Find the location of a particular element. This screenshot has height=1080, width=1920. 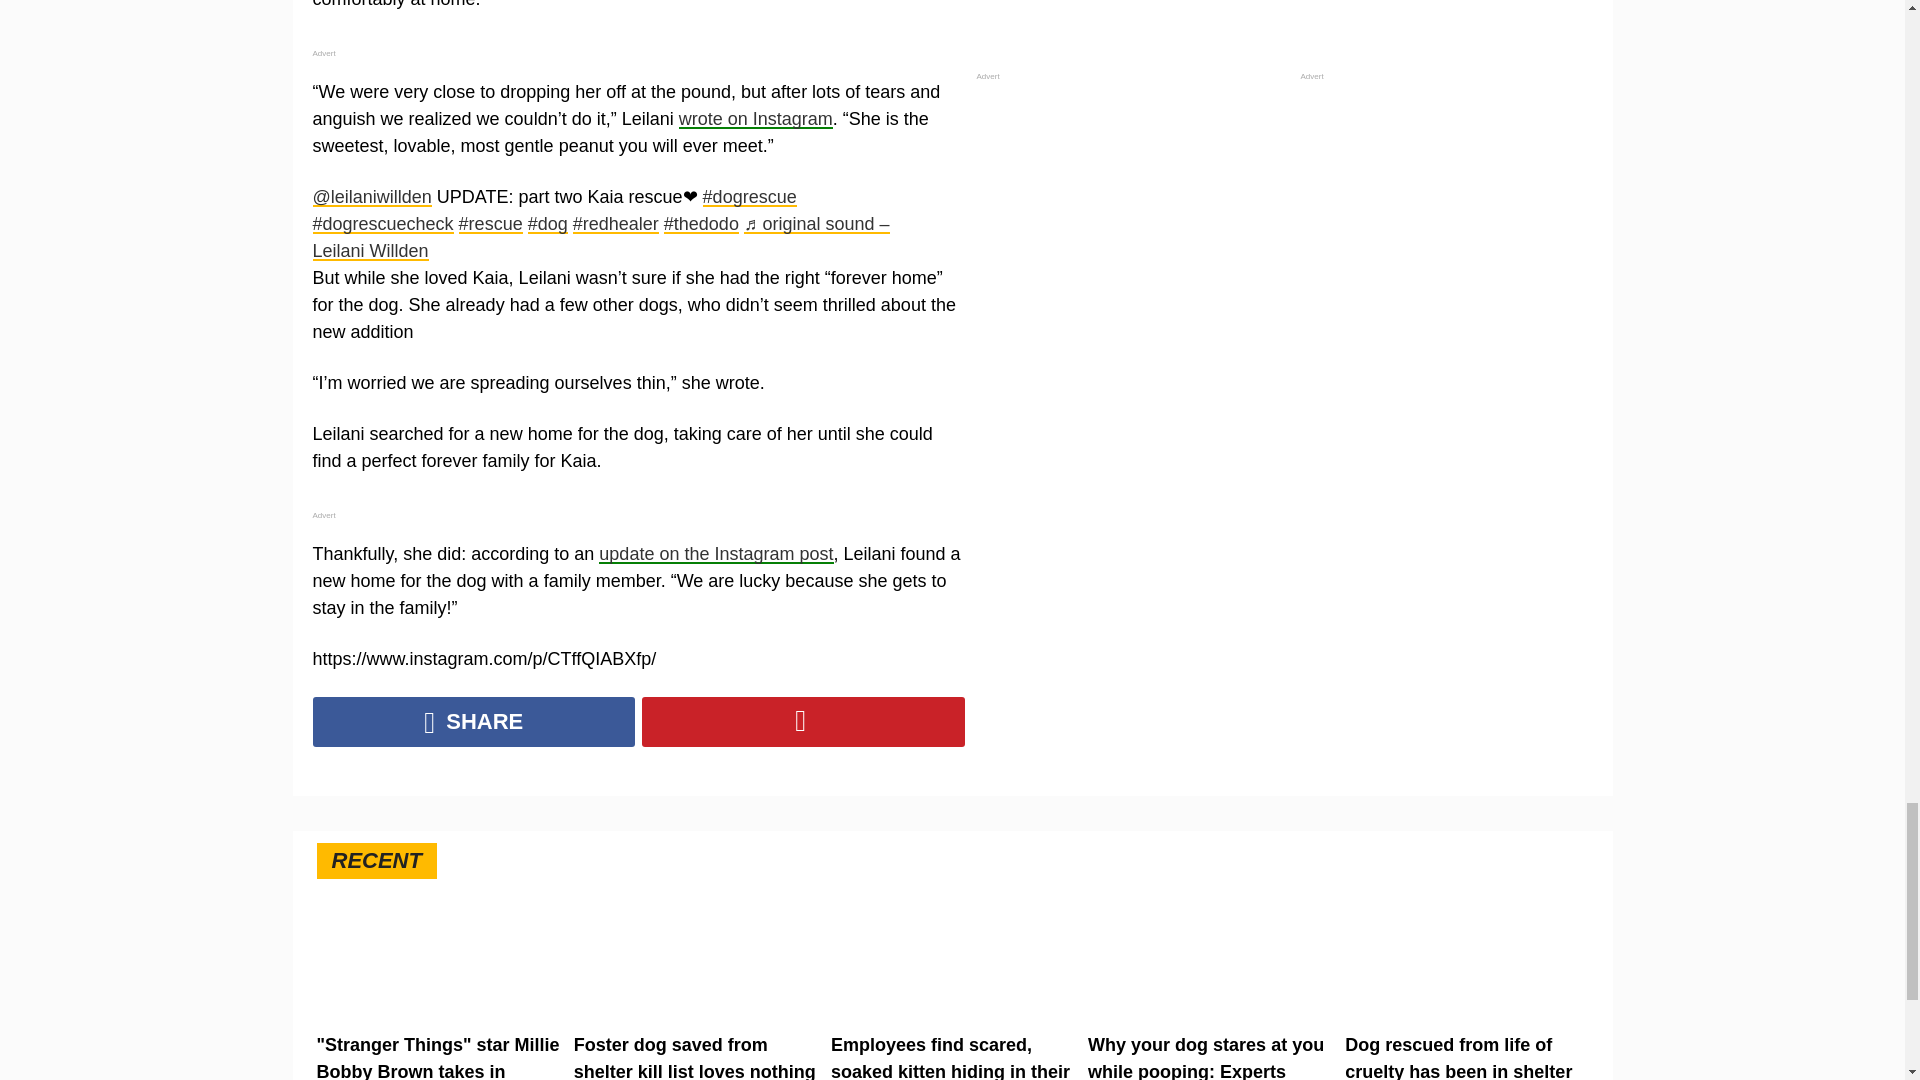

dogrescue is located at coordinates (749, 196).